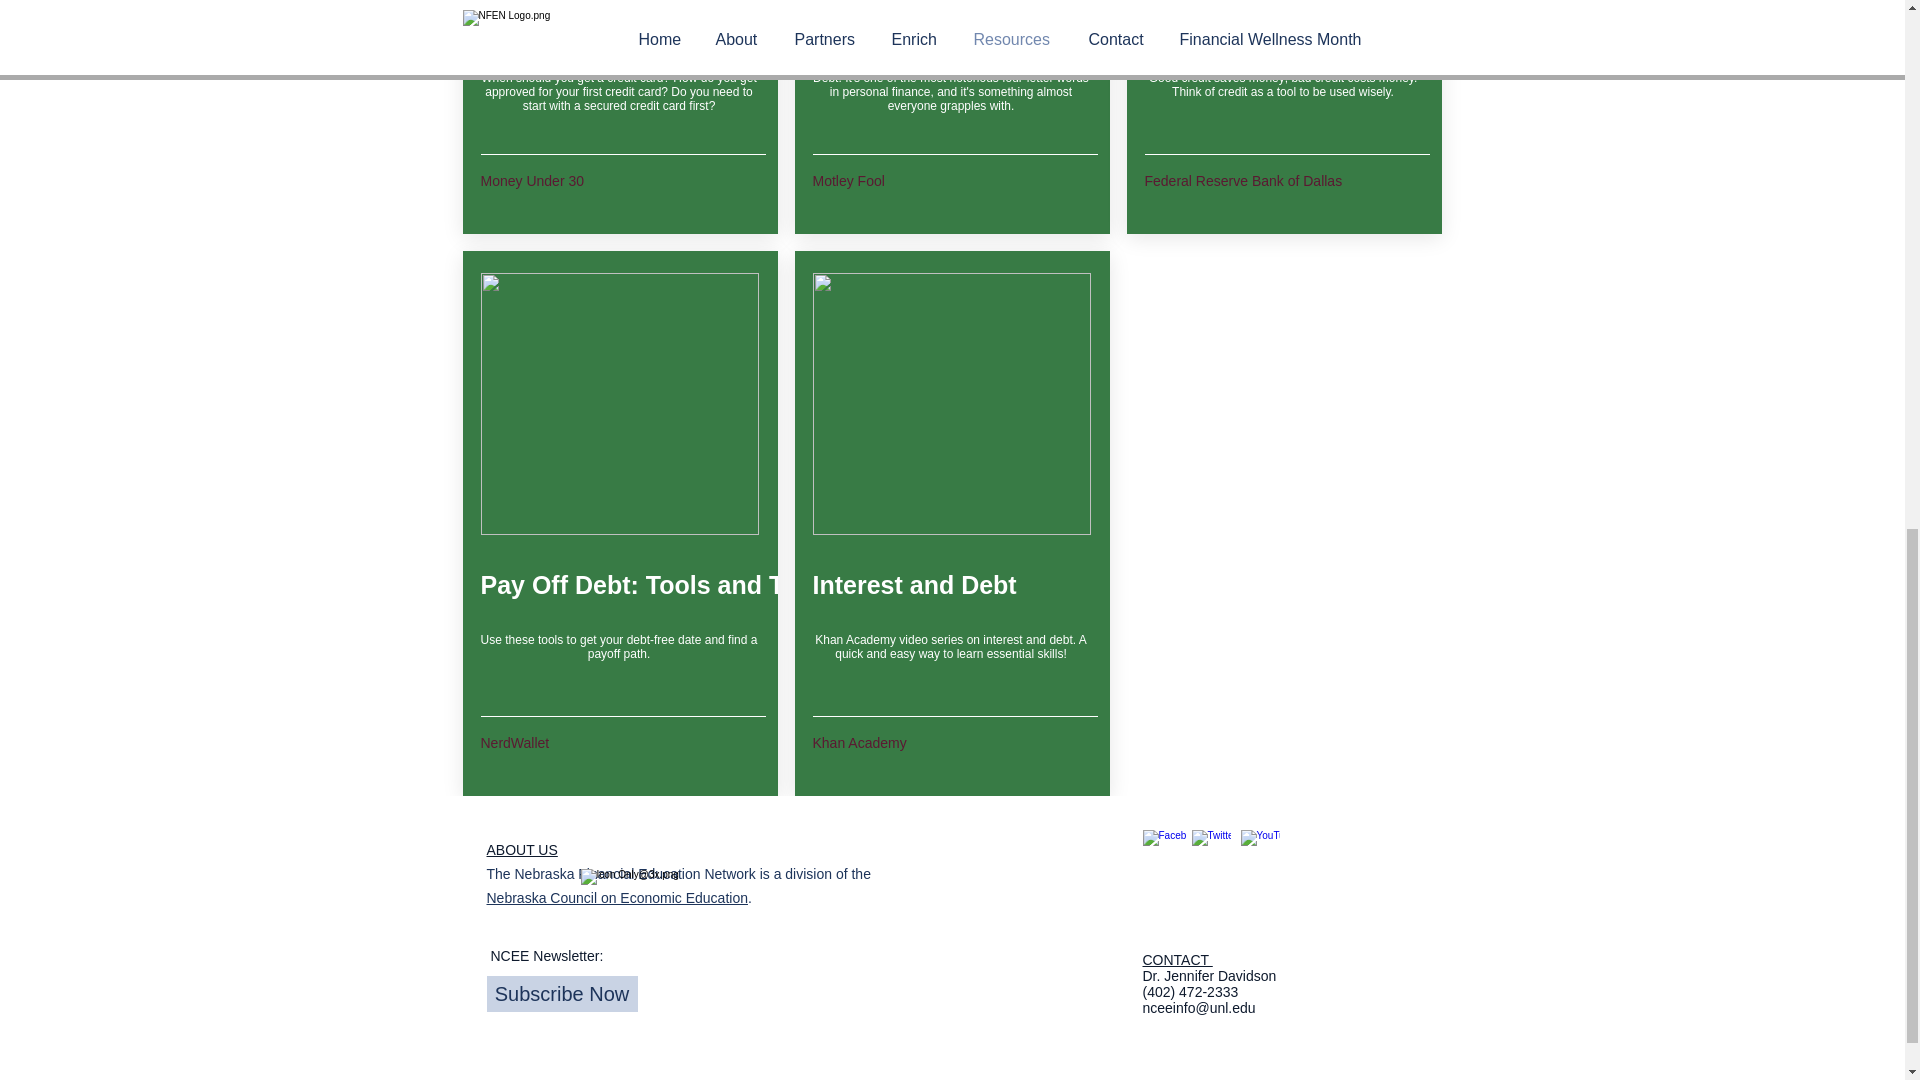 The image size is (1920, 1080). Describe the element at coordinates (520, 850) in the screenshot. I see `ABOUT US` at that location.